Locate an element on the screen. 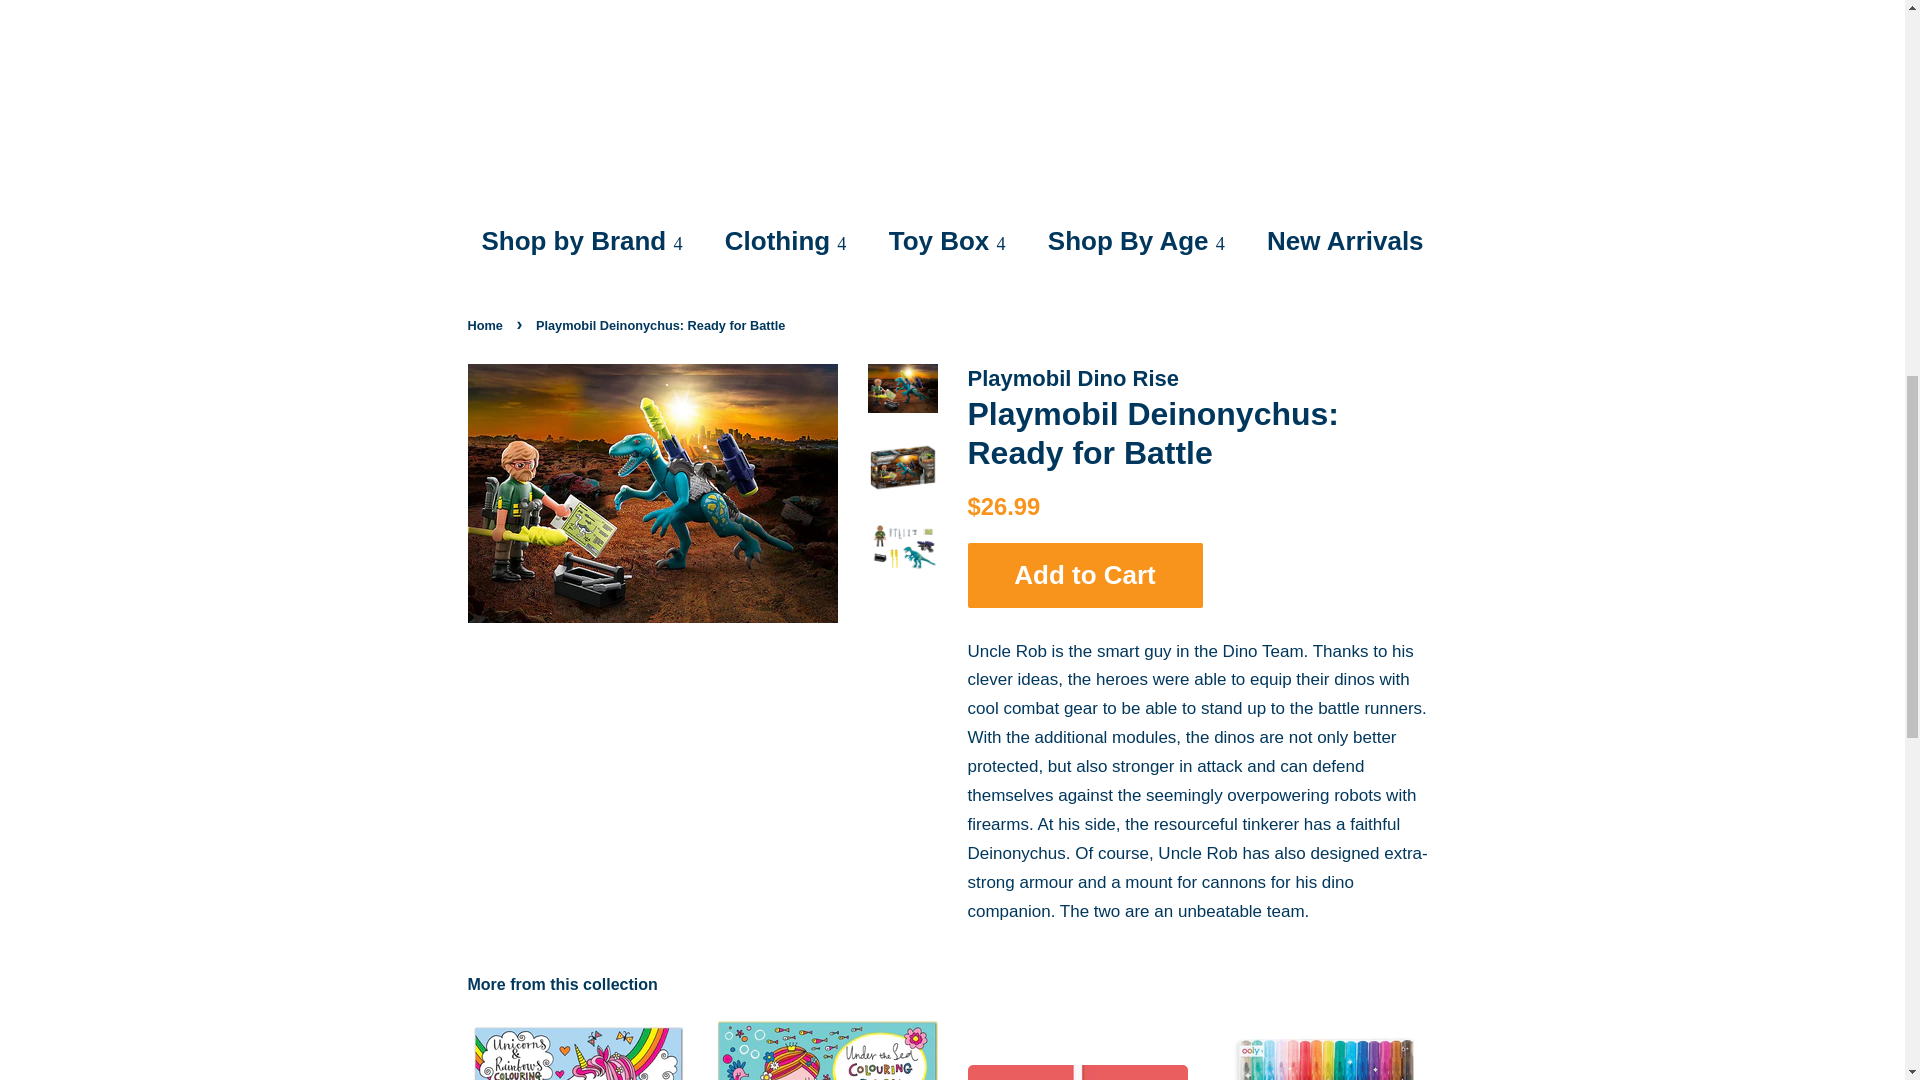 Image resolution: width=1920 pixels, height=1080 pixels. Back to the frontpage is located at coordinates (488, 324).